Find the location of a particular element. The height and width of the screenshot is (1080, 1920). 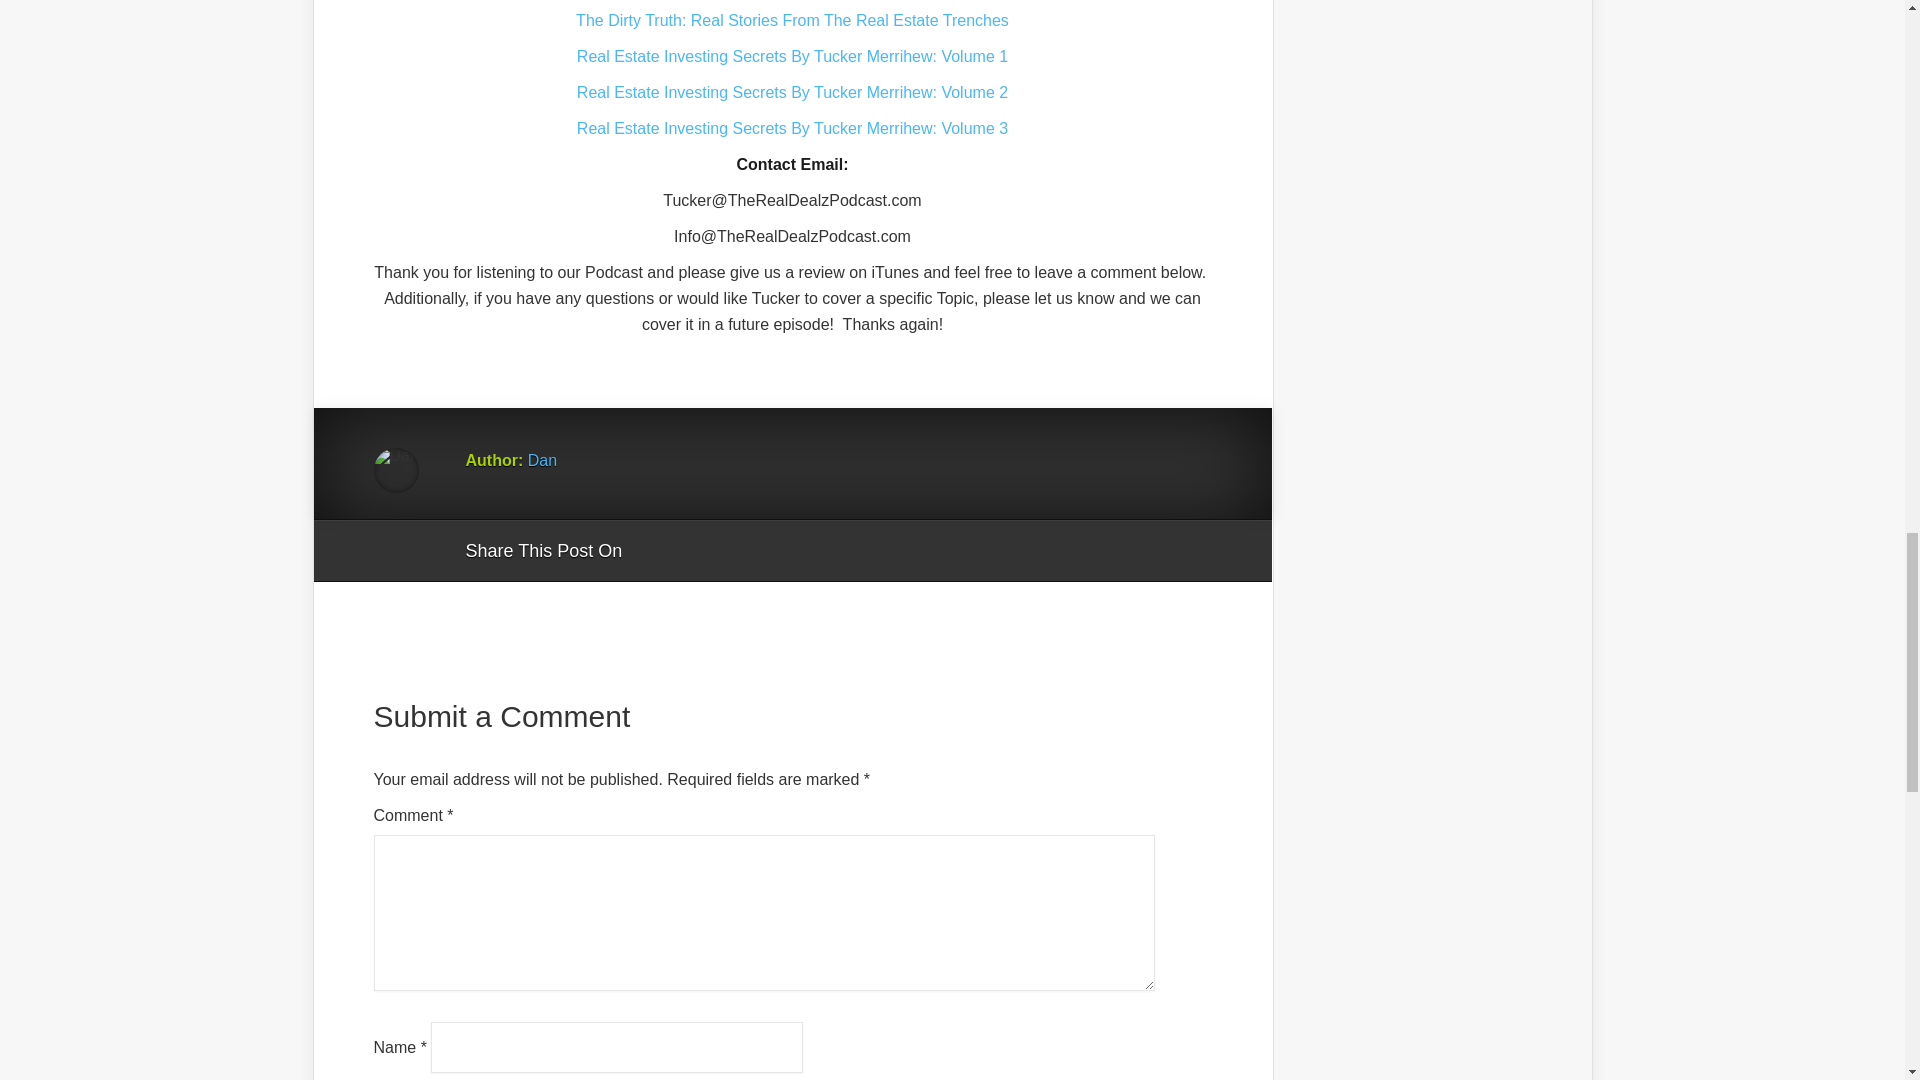

The Dirty Truth: Real Stories From The Real Estate Trenches is located at coordinates (792, 20).